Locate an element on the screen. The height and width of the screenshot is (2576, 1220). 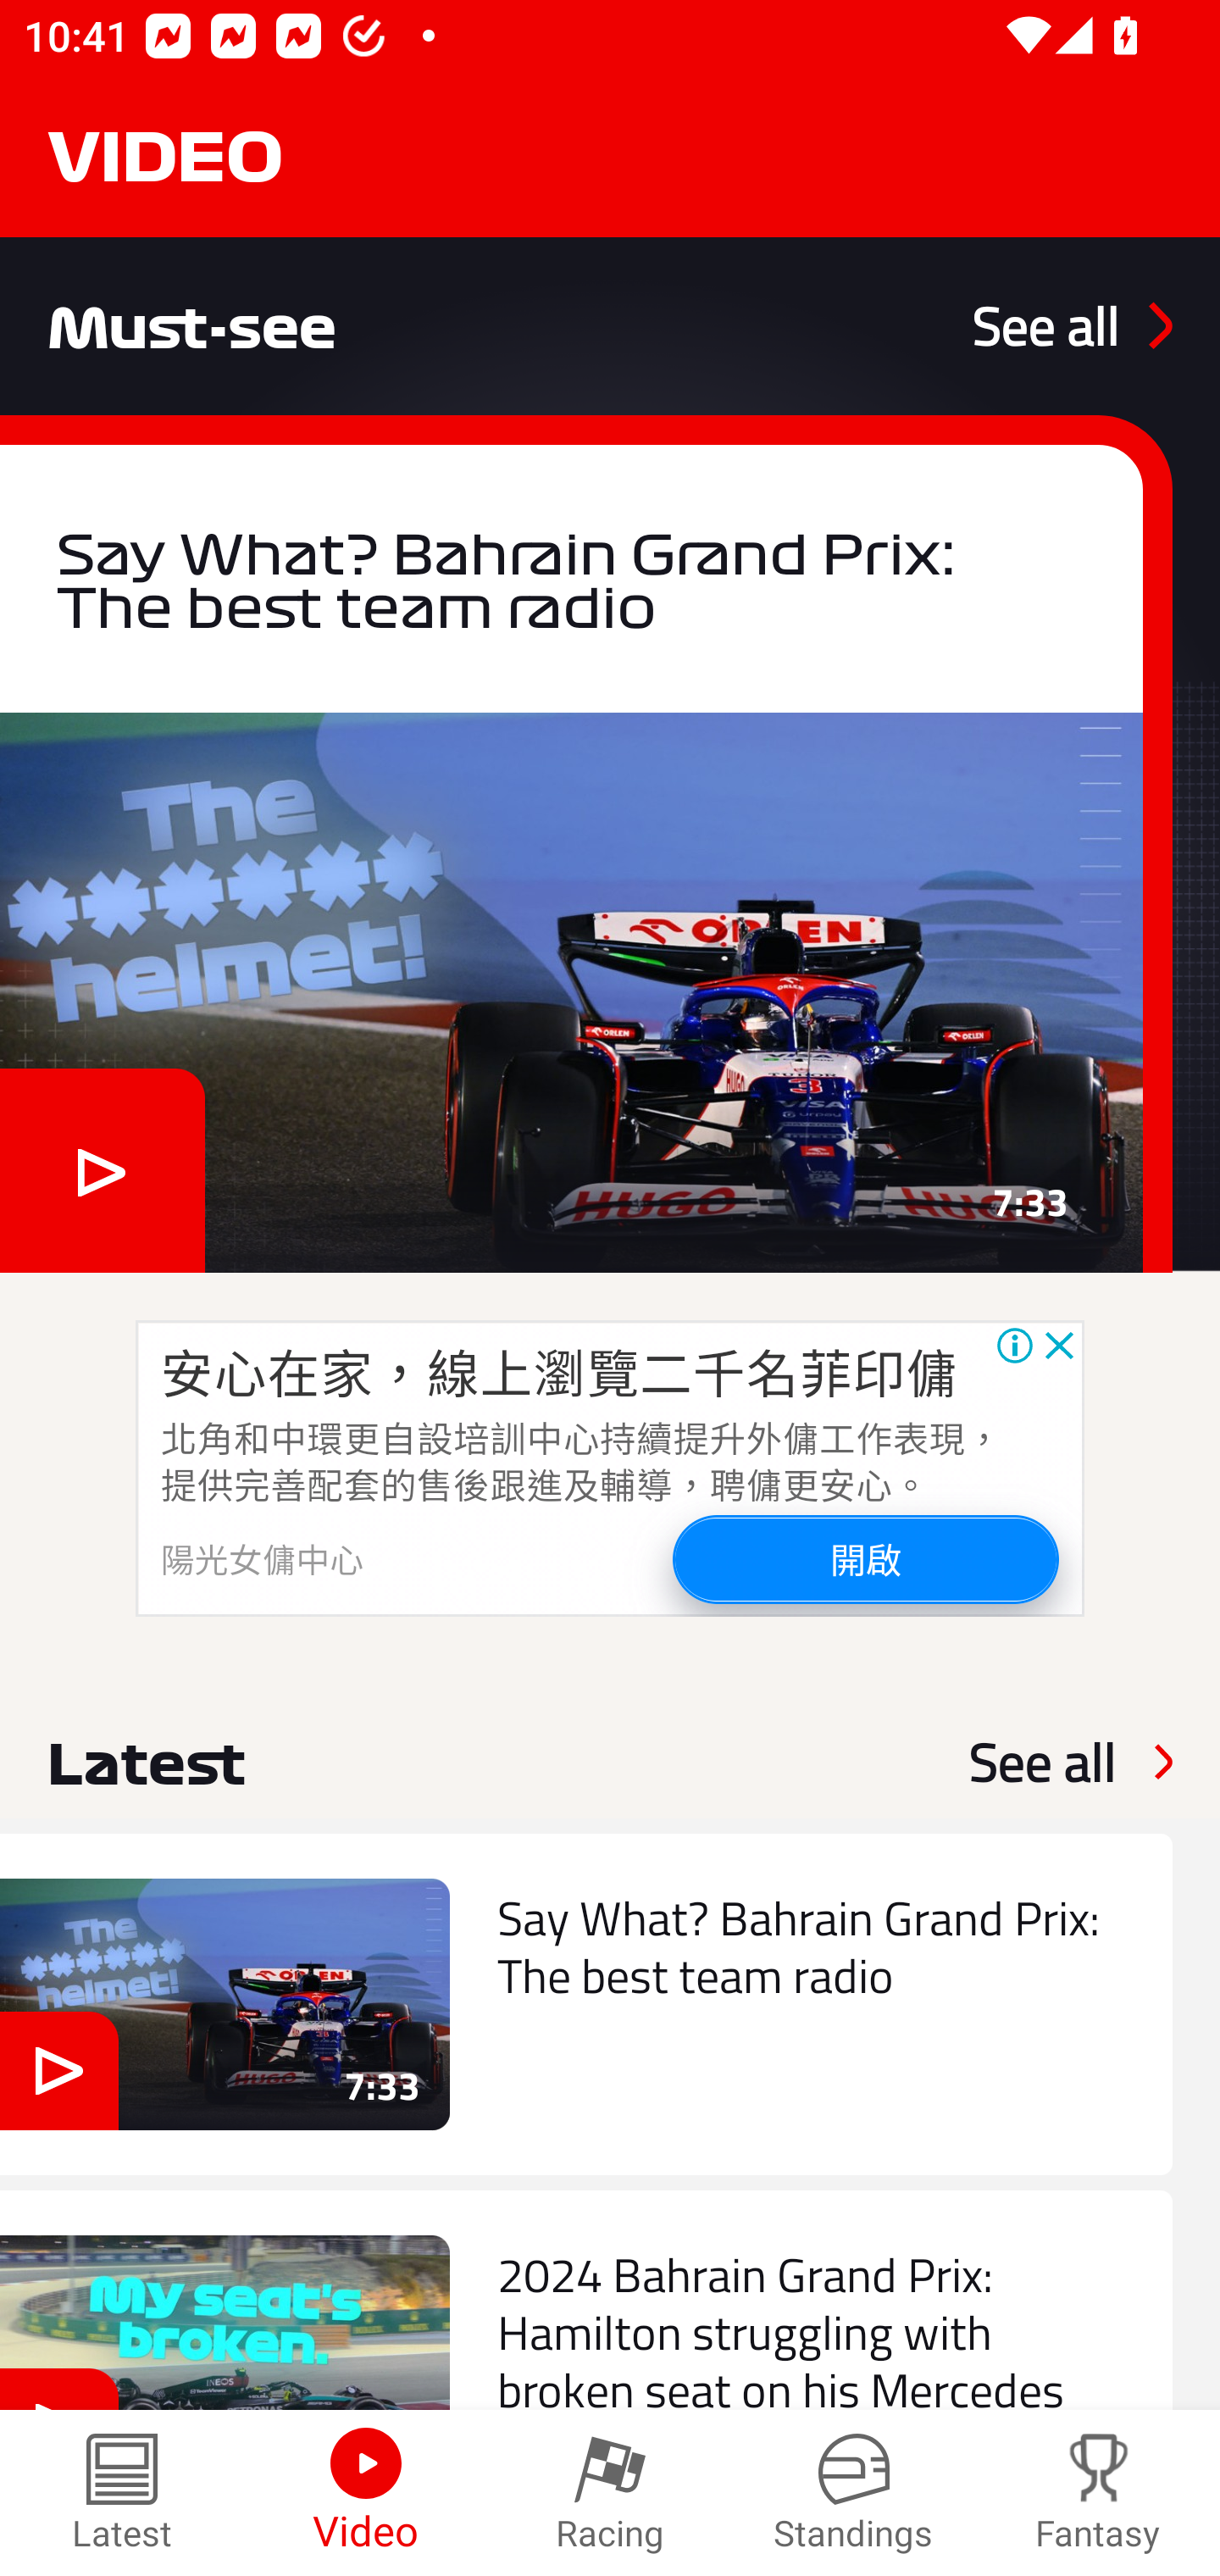
Fantasy is located at coordinates (1098, 2493).